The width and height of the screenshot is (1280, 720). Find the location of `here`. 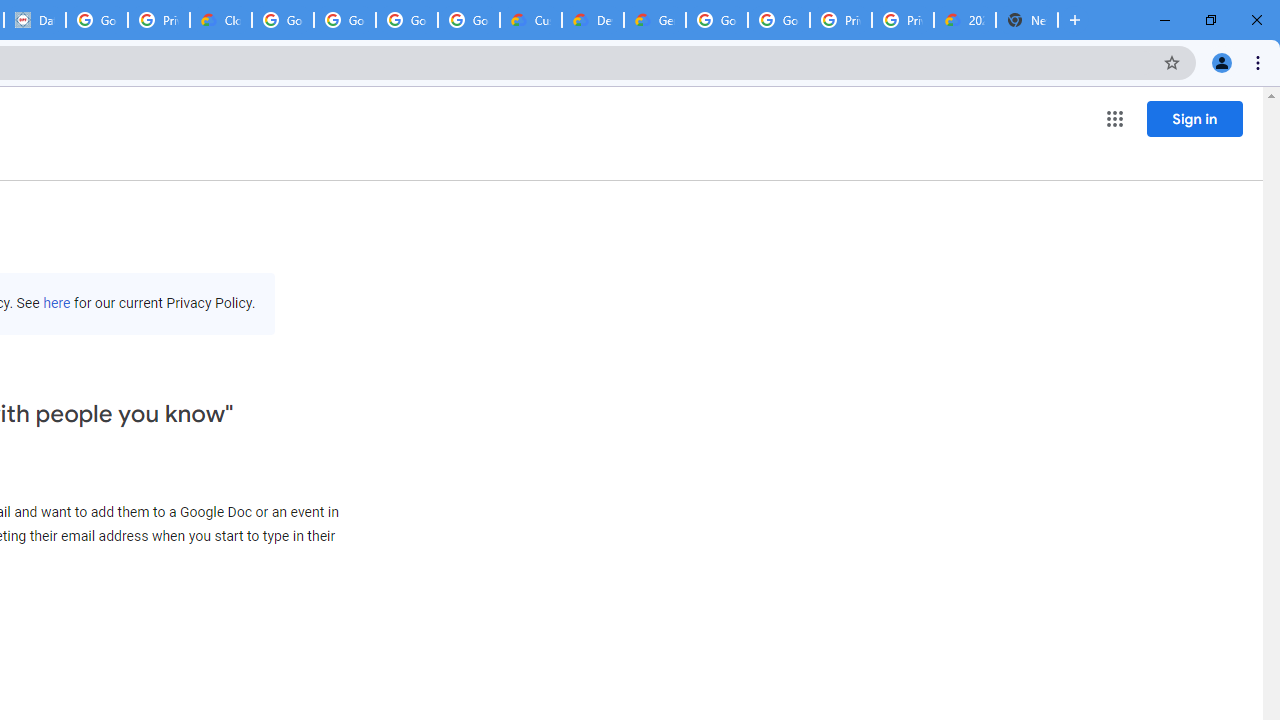

here is located at coordinates (56, 303).